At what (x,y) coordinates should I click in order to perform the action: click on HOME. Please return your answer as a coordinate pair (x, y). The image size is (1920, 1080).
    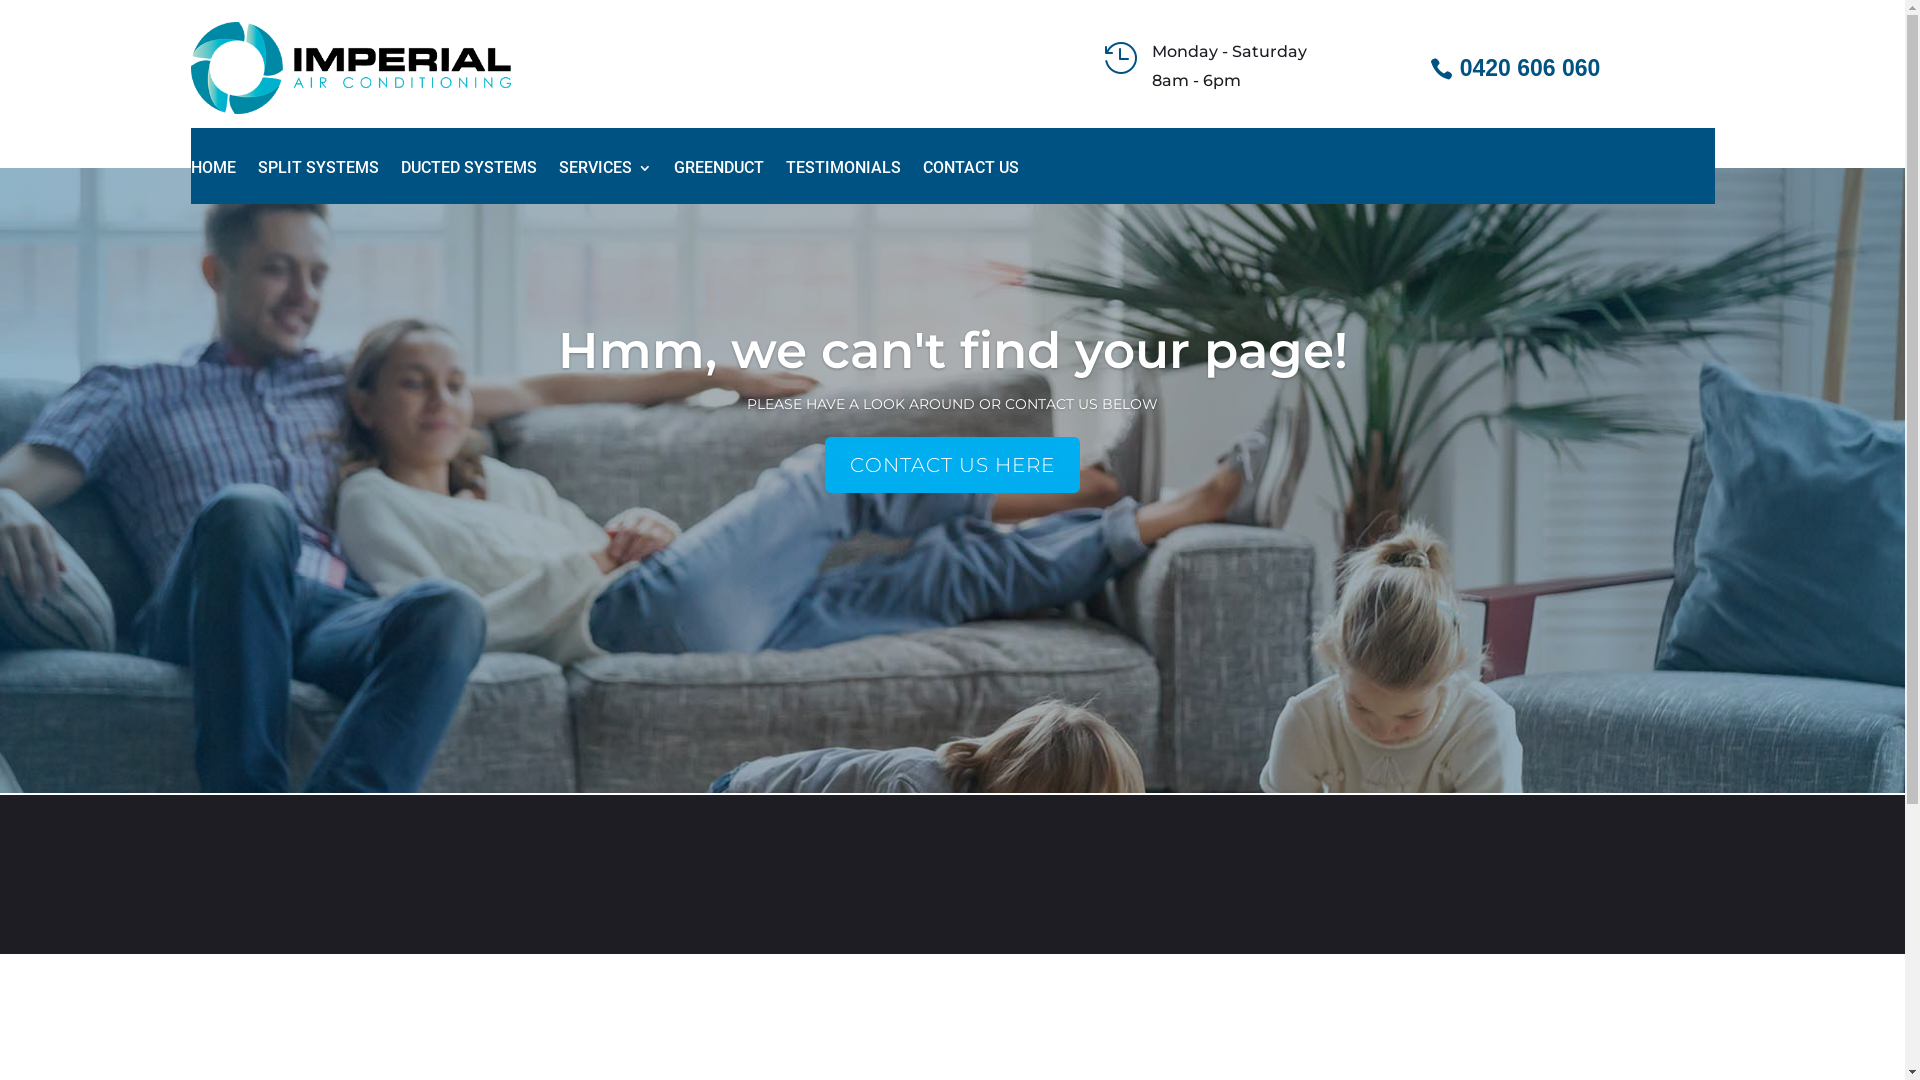
    Looking at the image, I should click on (212, 182).